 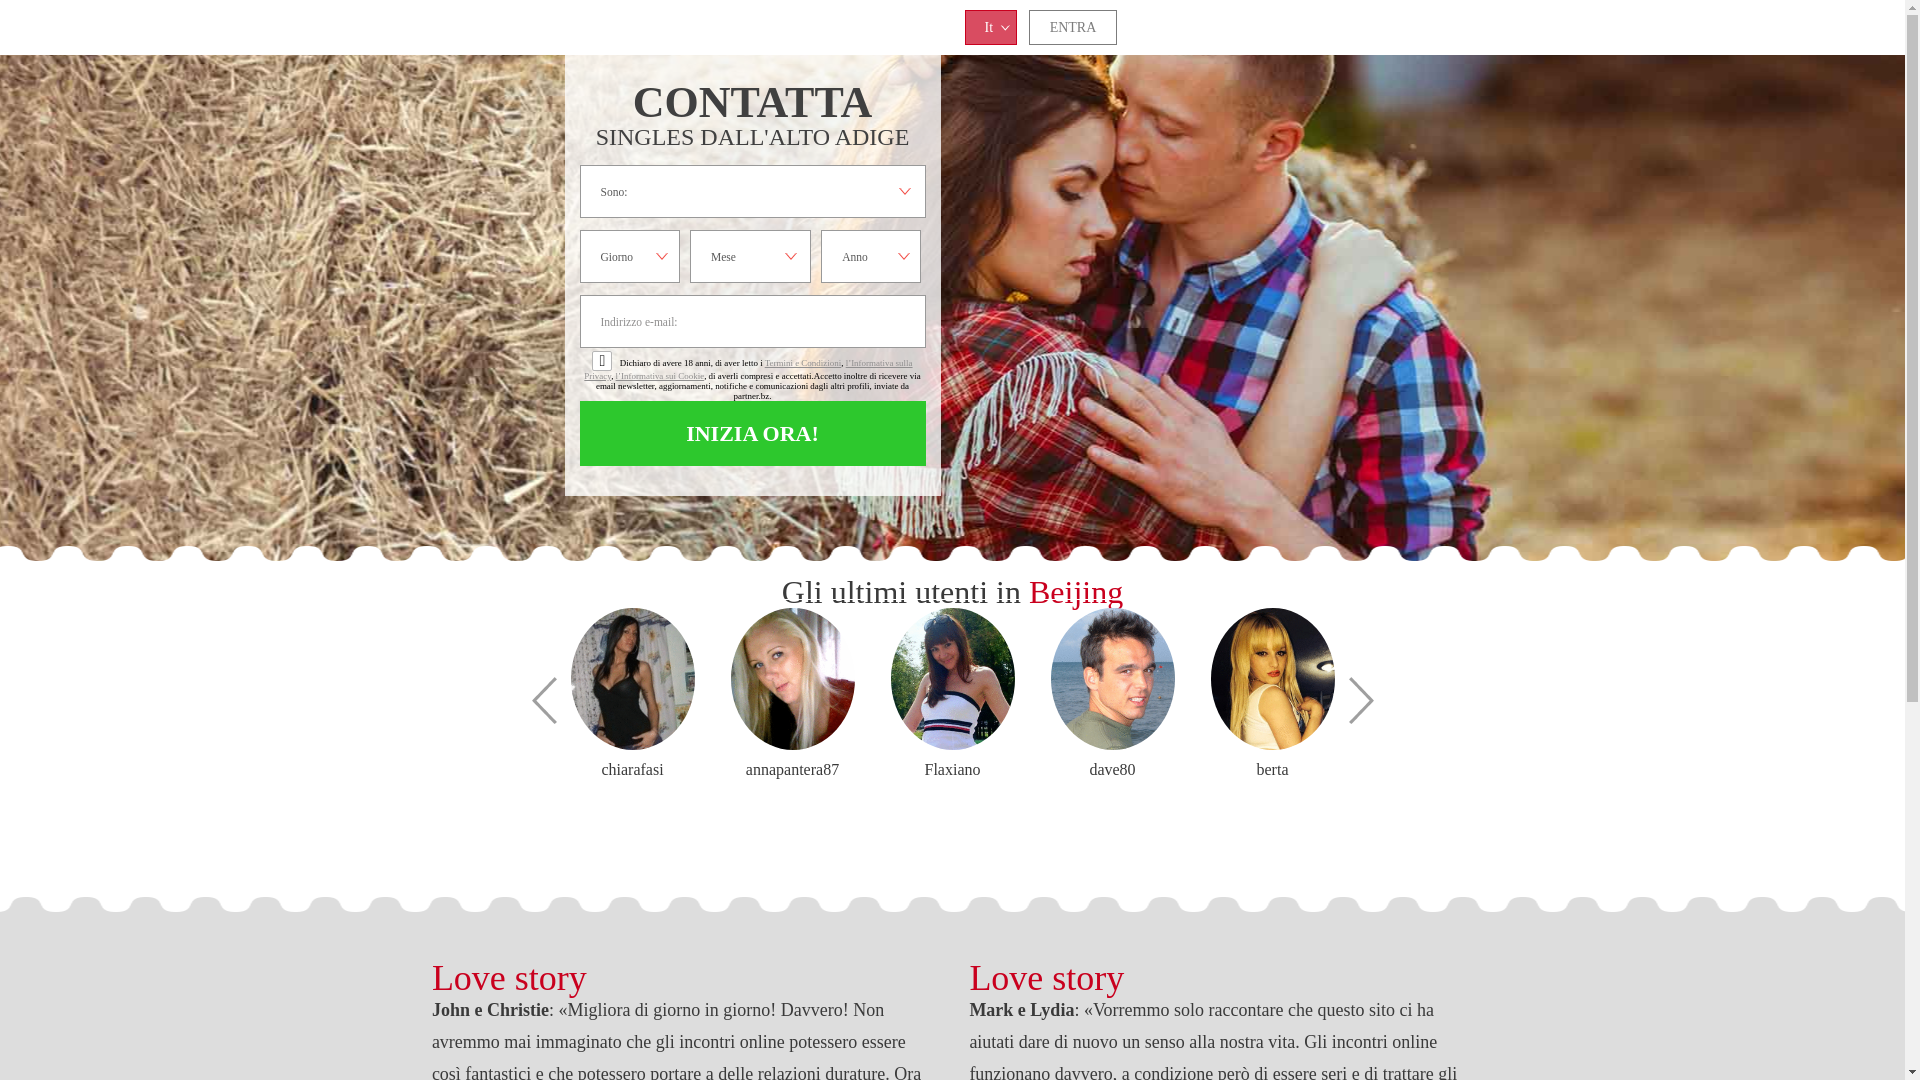 What do you see at coordinates (1272, 679) in the screenshot?
I see `berta` at bounding box center [1272, 679].